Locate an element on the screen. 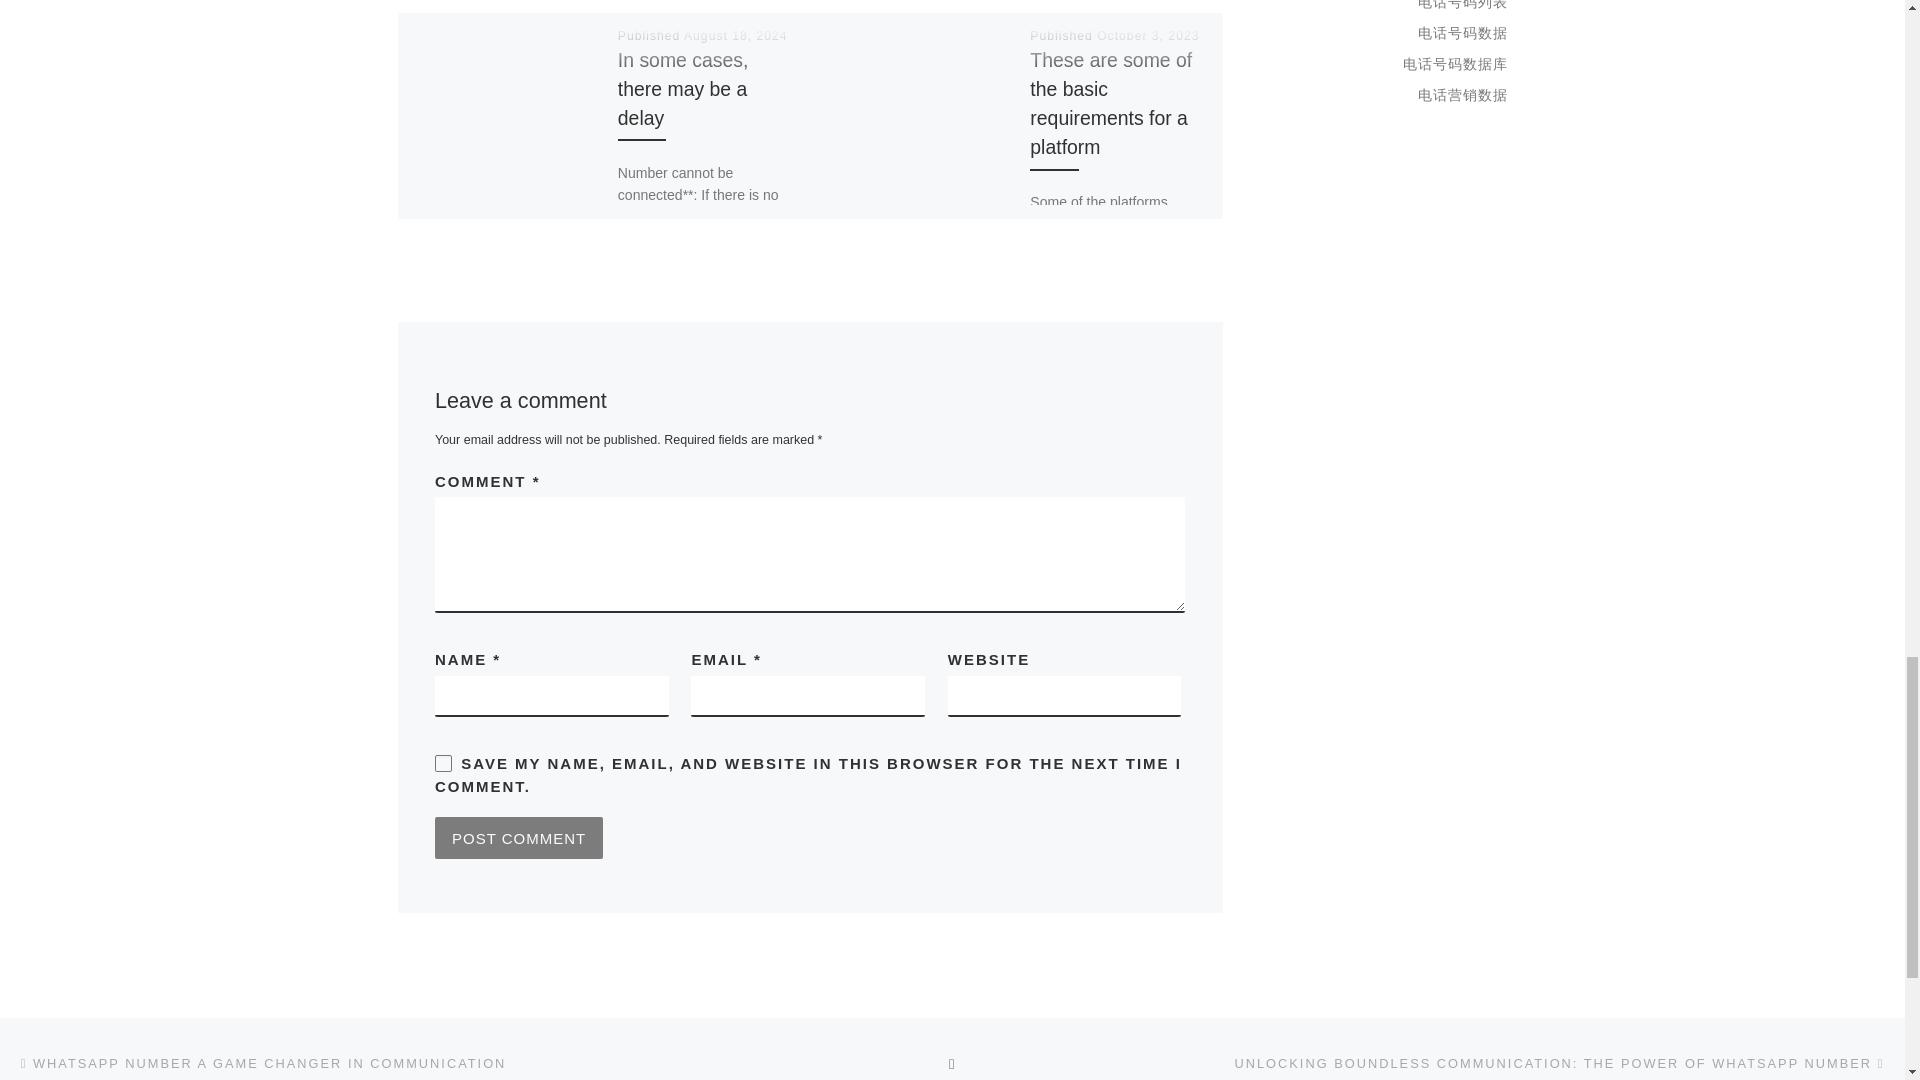 The height and width of the screenshot is (1080, 1920). In some cases, there may be a delay is located at coordinates (683, 88).